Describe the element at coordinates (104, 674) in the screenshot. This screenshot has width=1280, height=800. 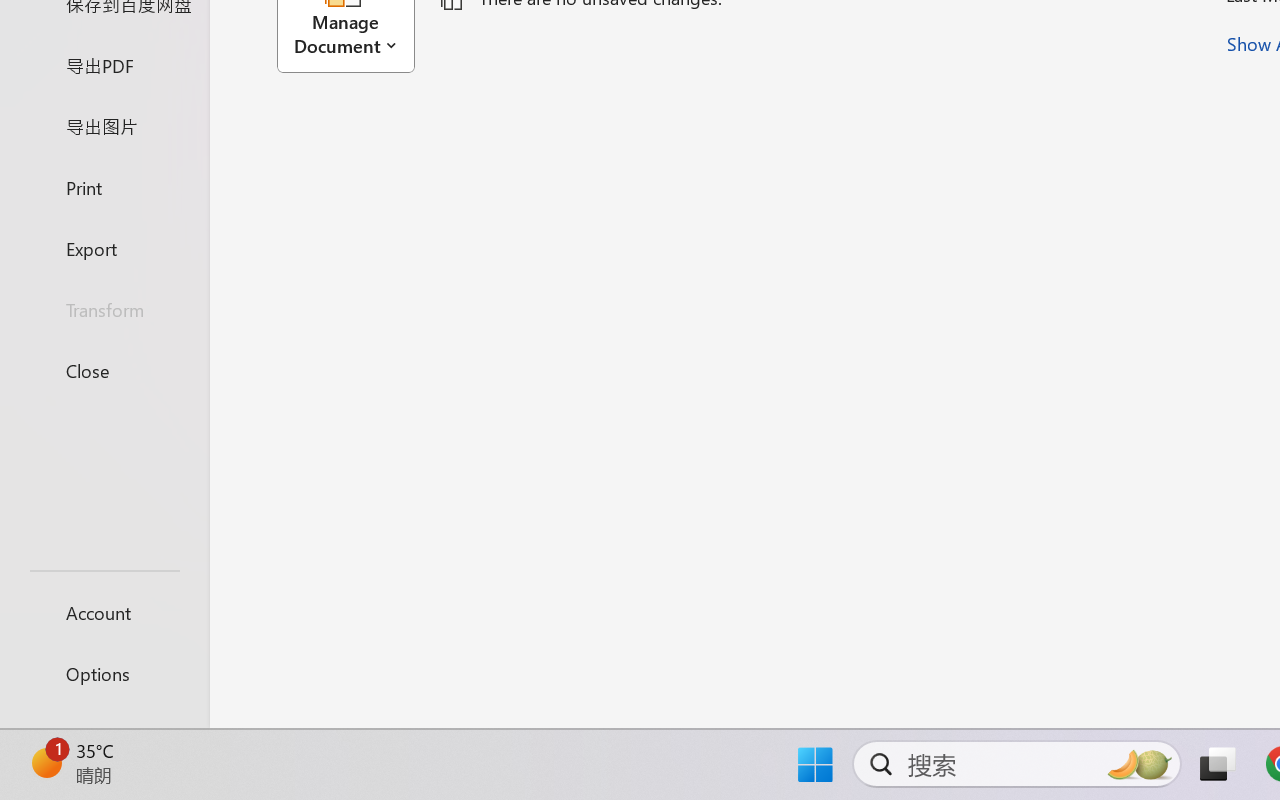
I see `Options` at that location.